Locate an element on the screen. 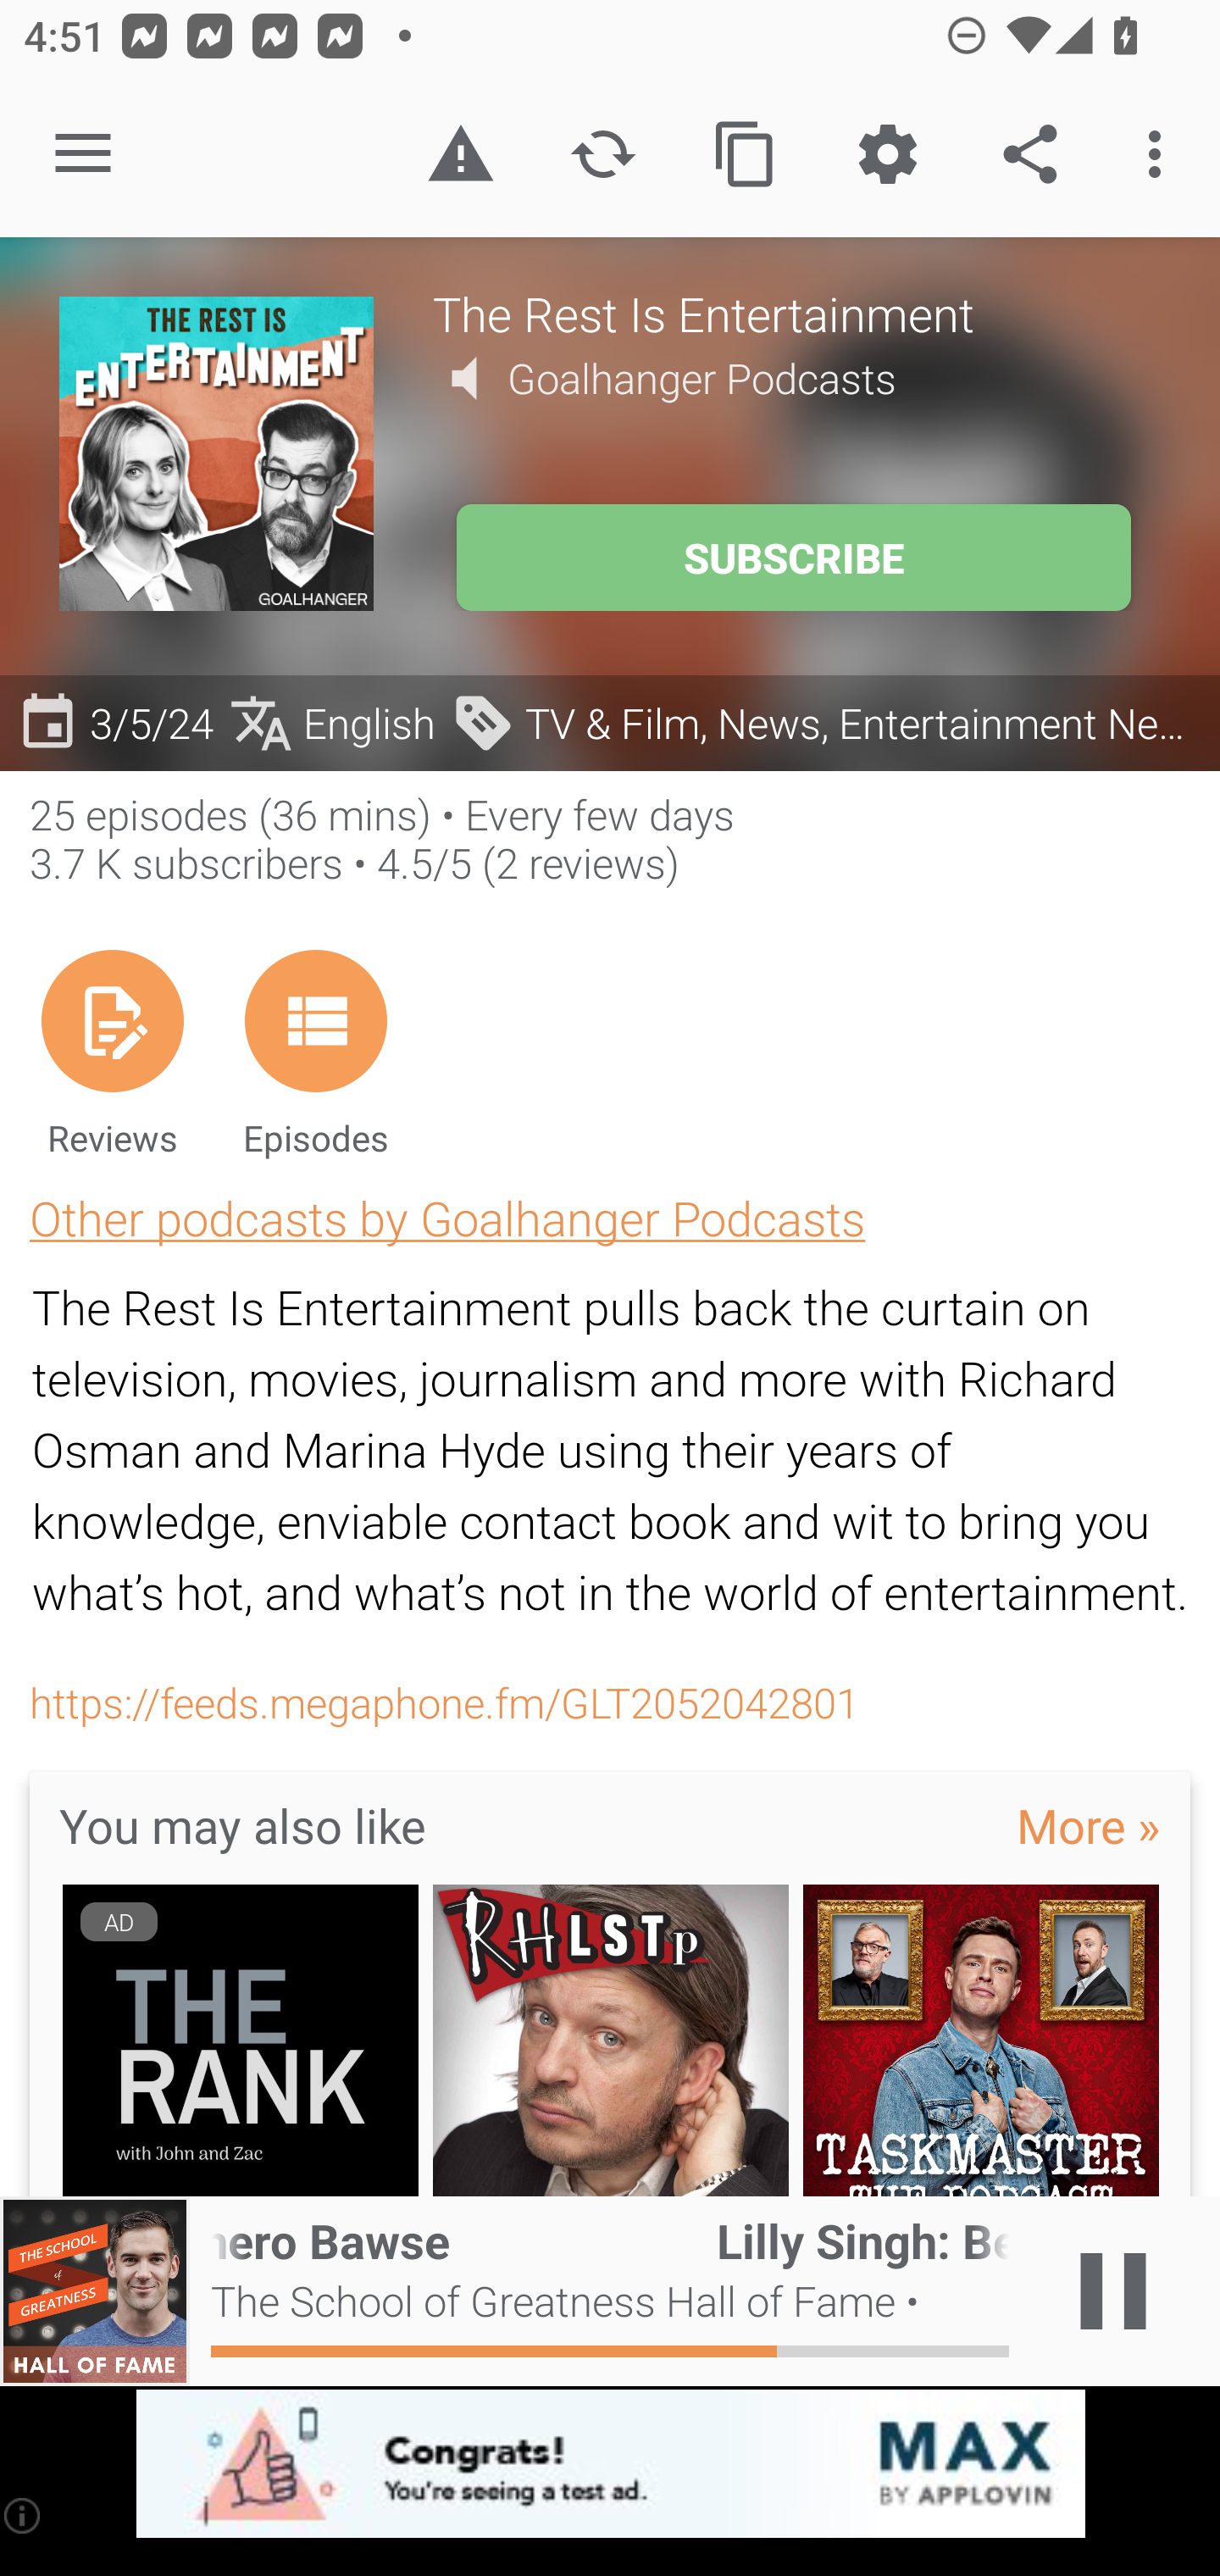  AD is located at coordinates (240, 2041).